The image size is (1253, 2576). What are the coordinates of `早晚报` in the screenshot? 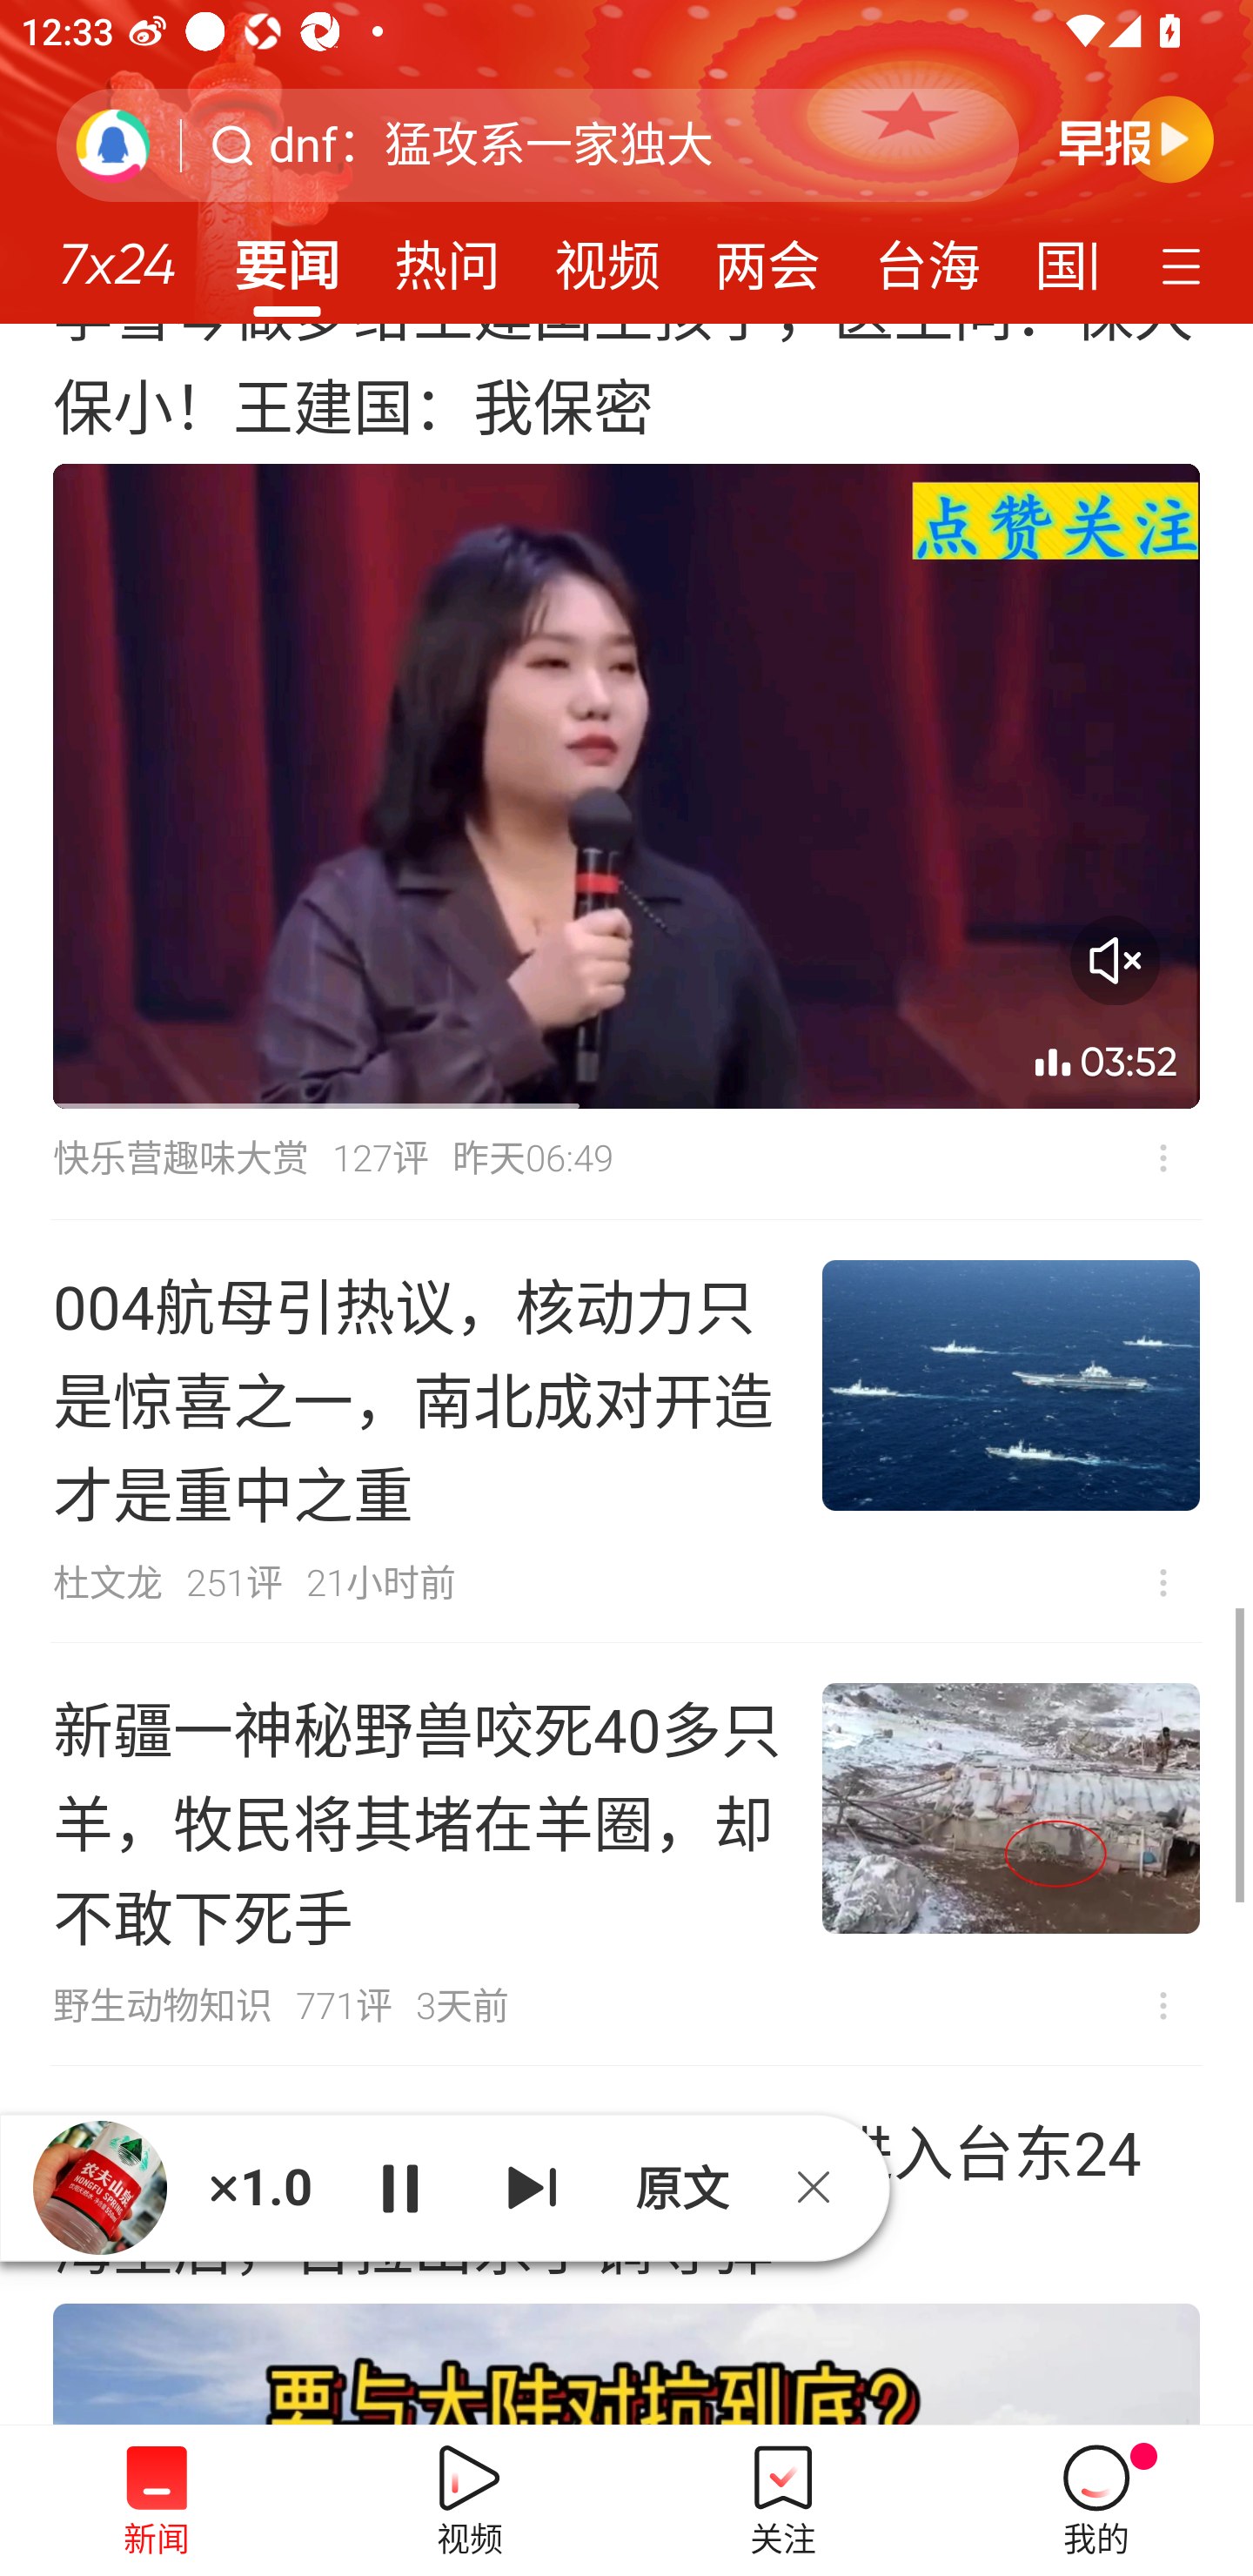 It's located at (1136, 138).